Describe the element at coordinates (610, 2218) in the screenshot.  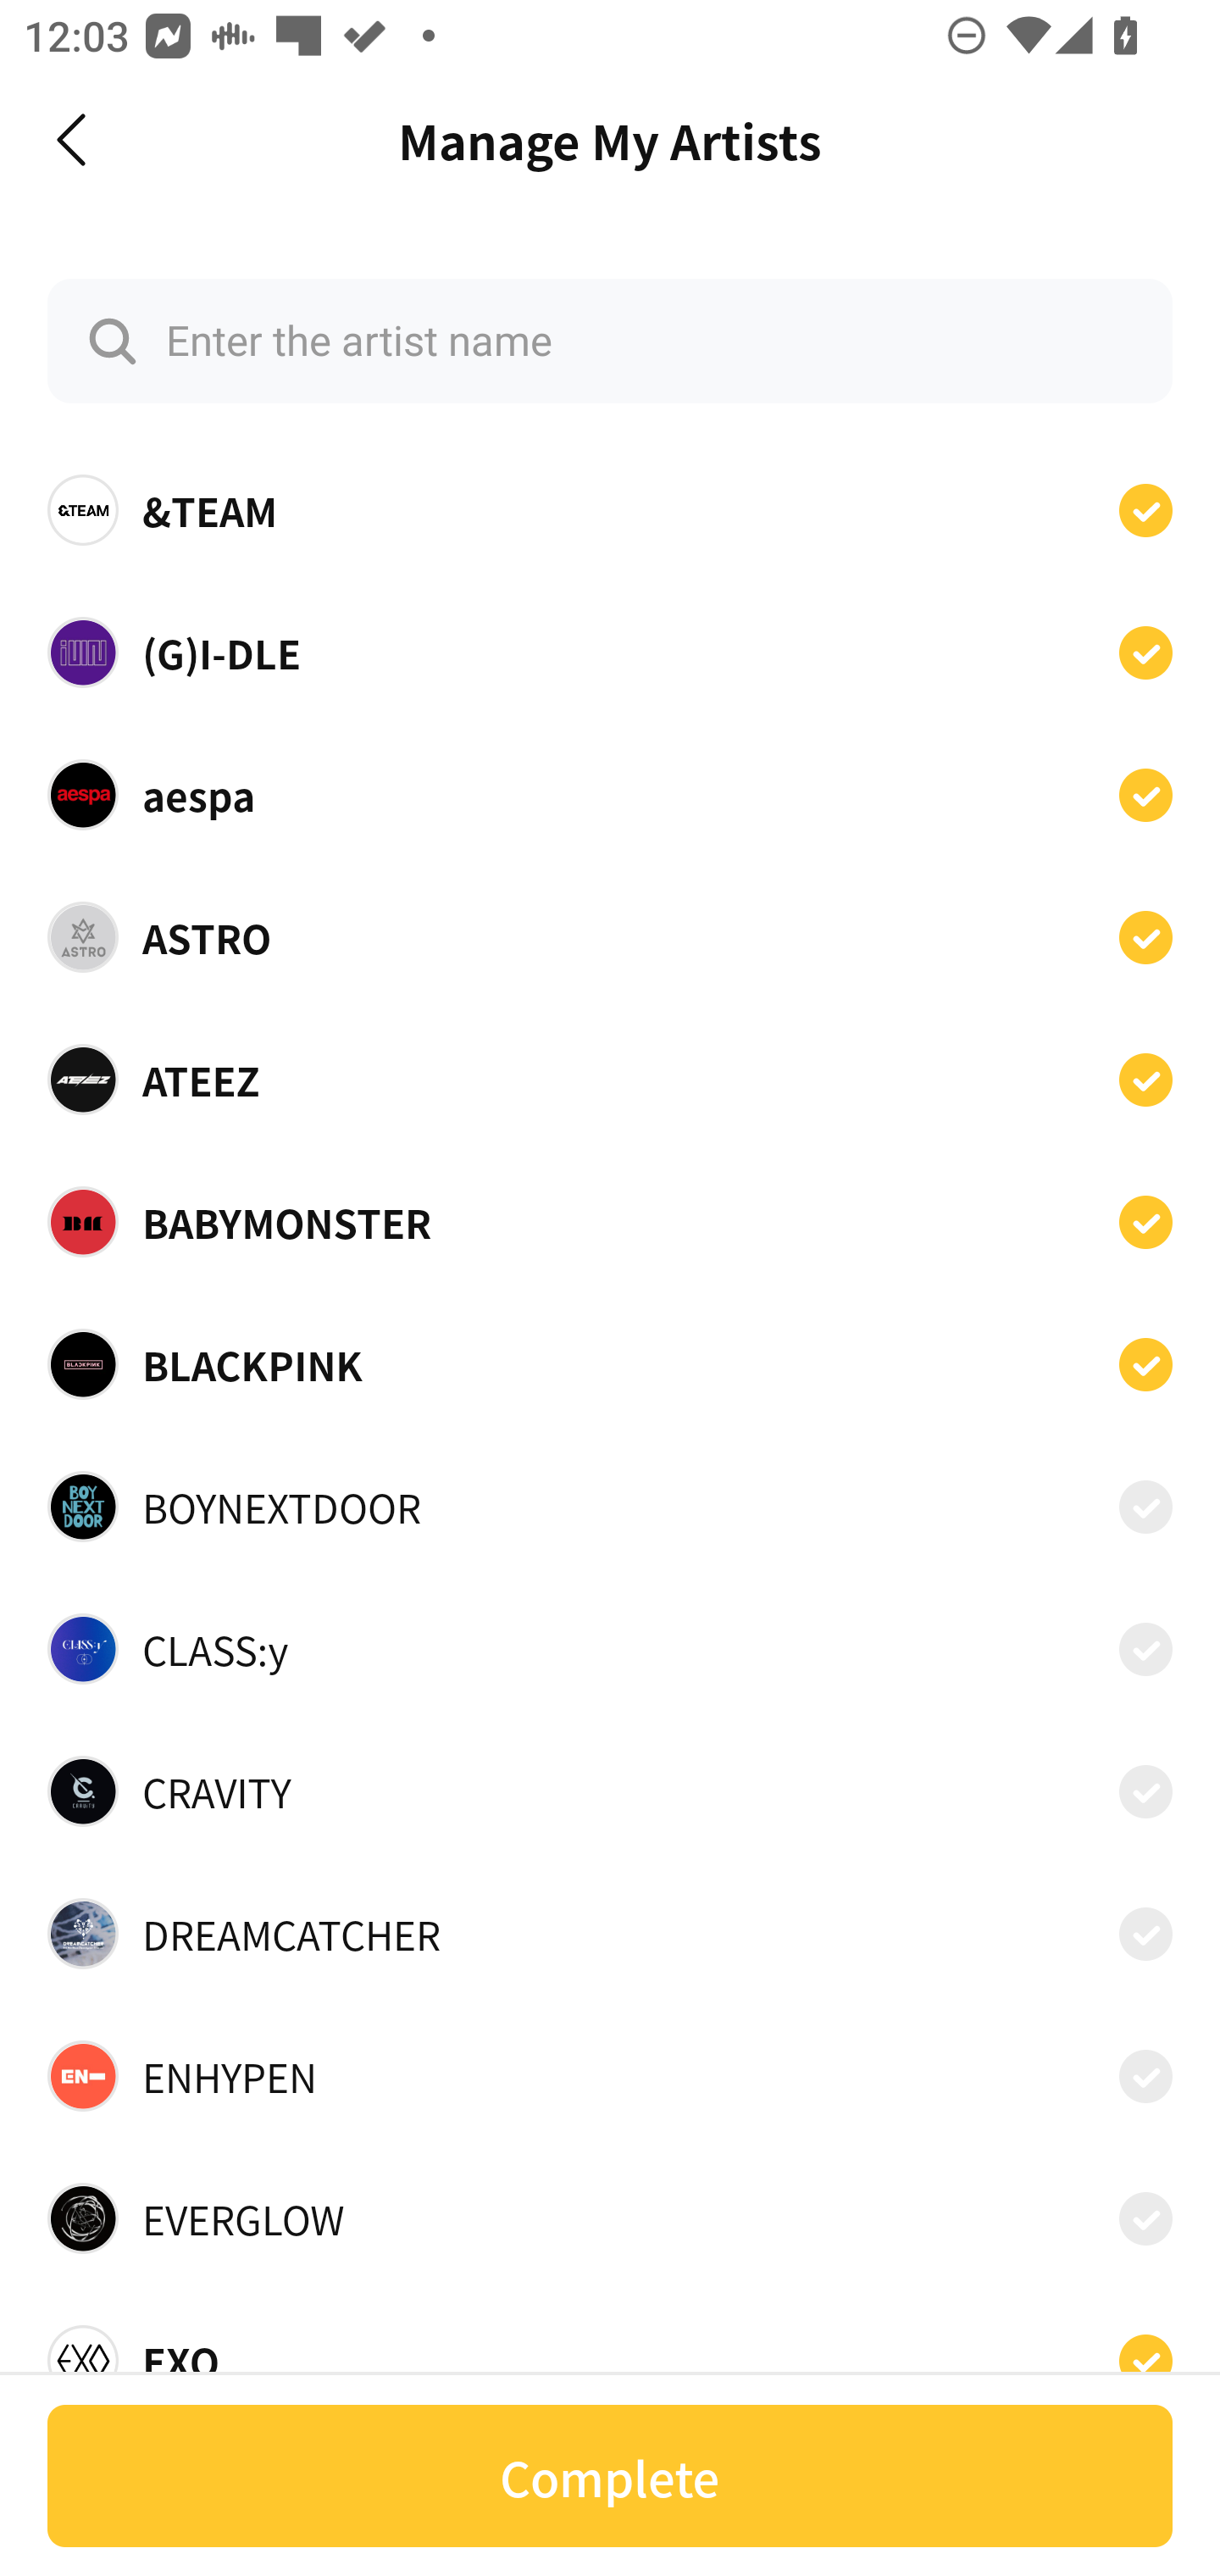
I see `EVERGLOW` at that location.